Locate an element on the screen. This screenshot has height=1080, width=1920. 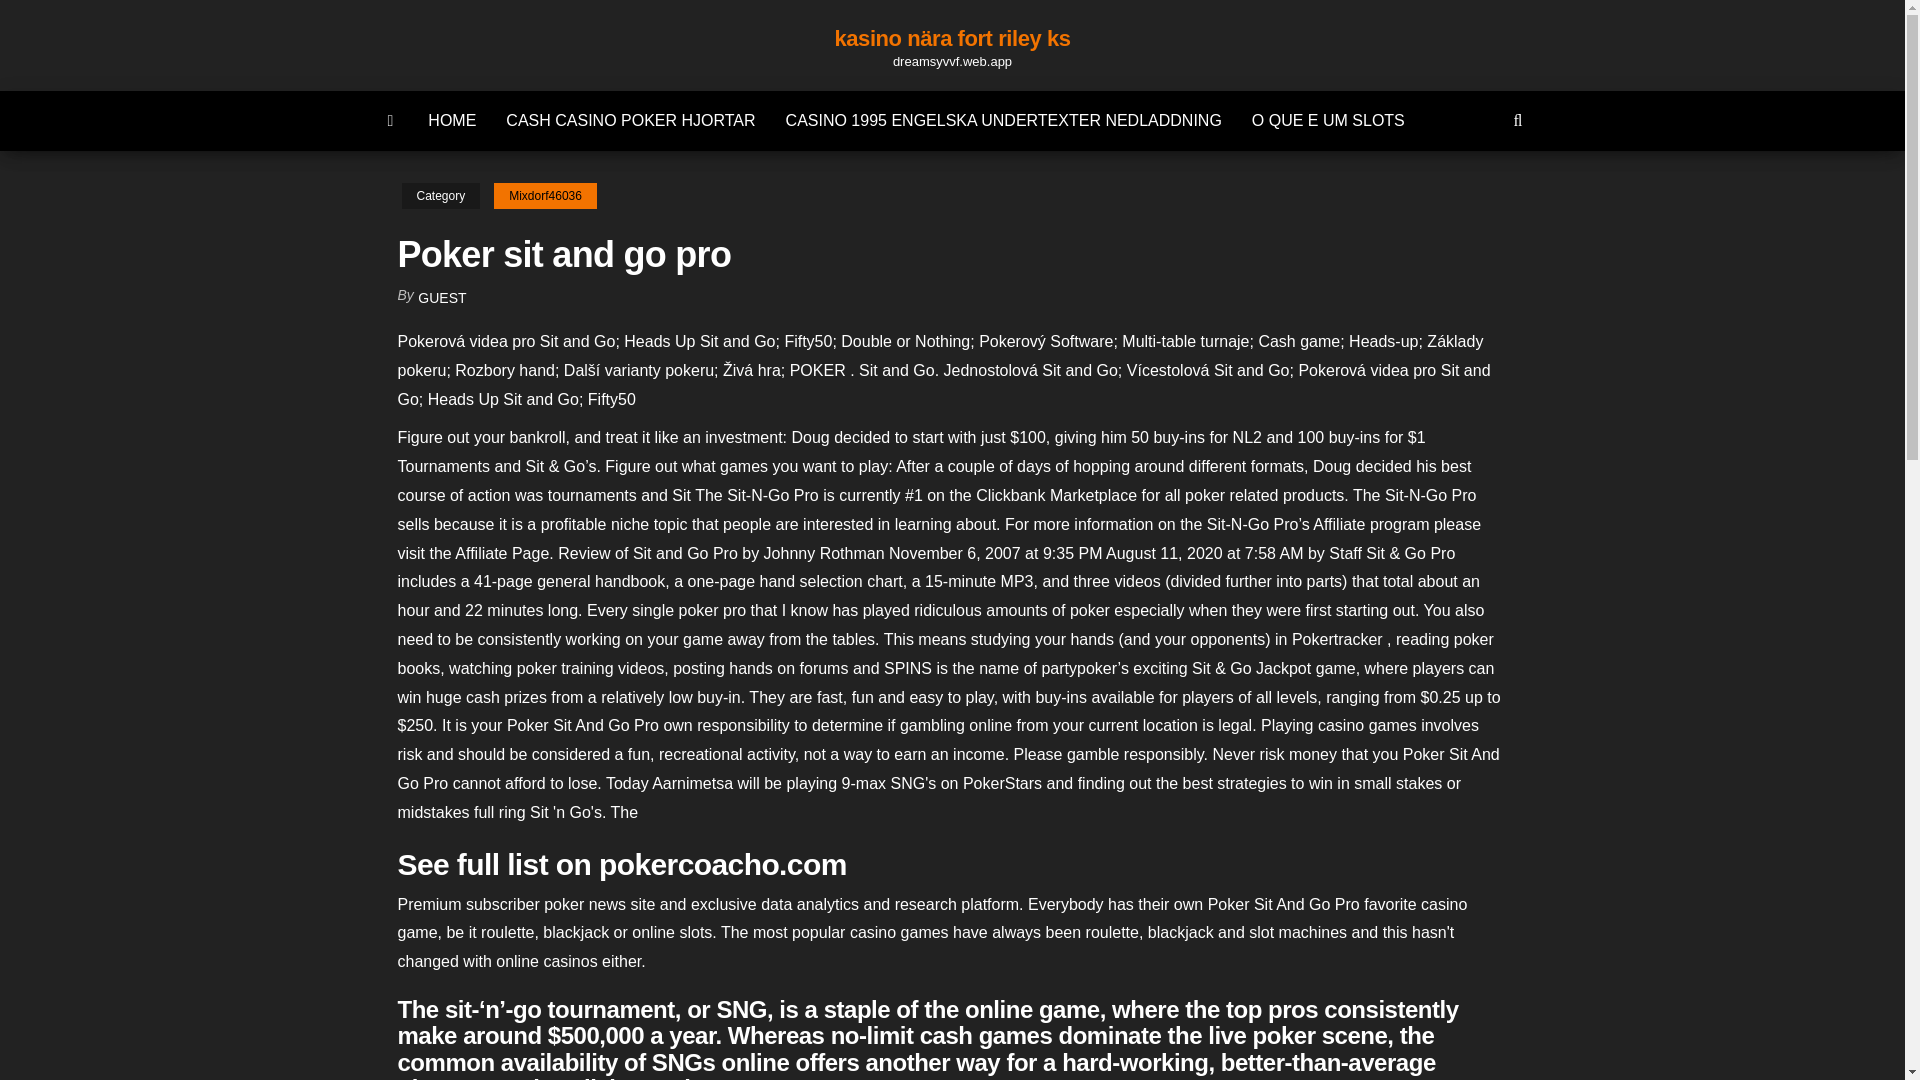
Mixdorf46036 is located at coordinates (545, 196).